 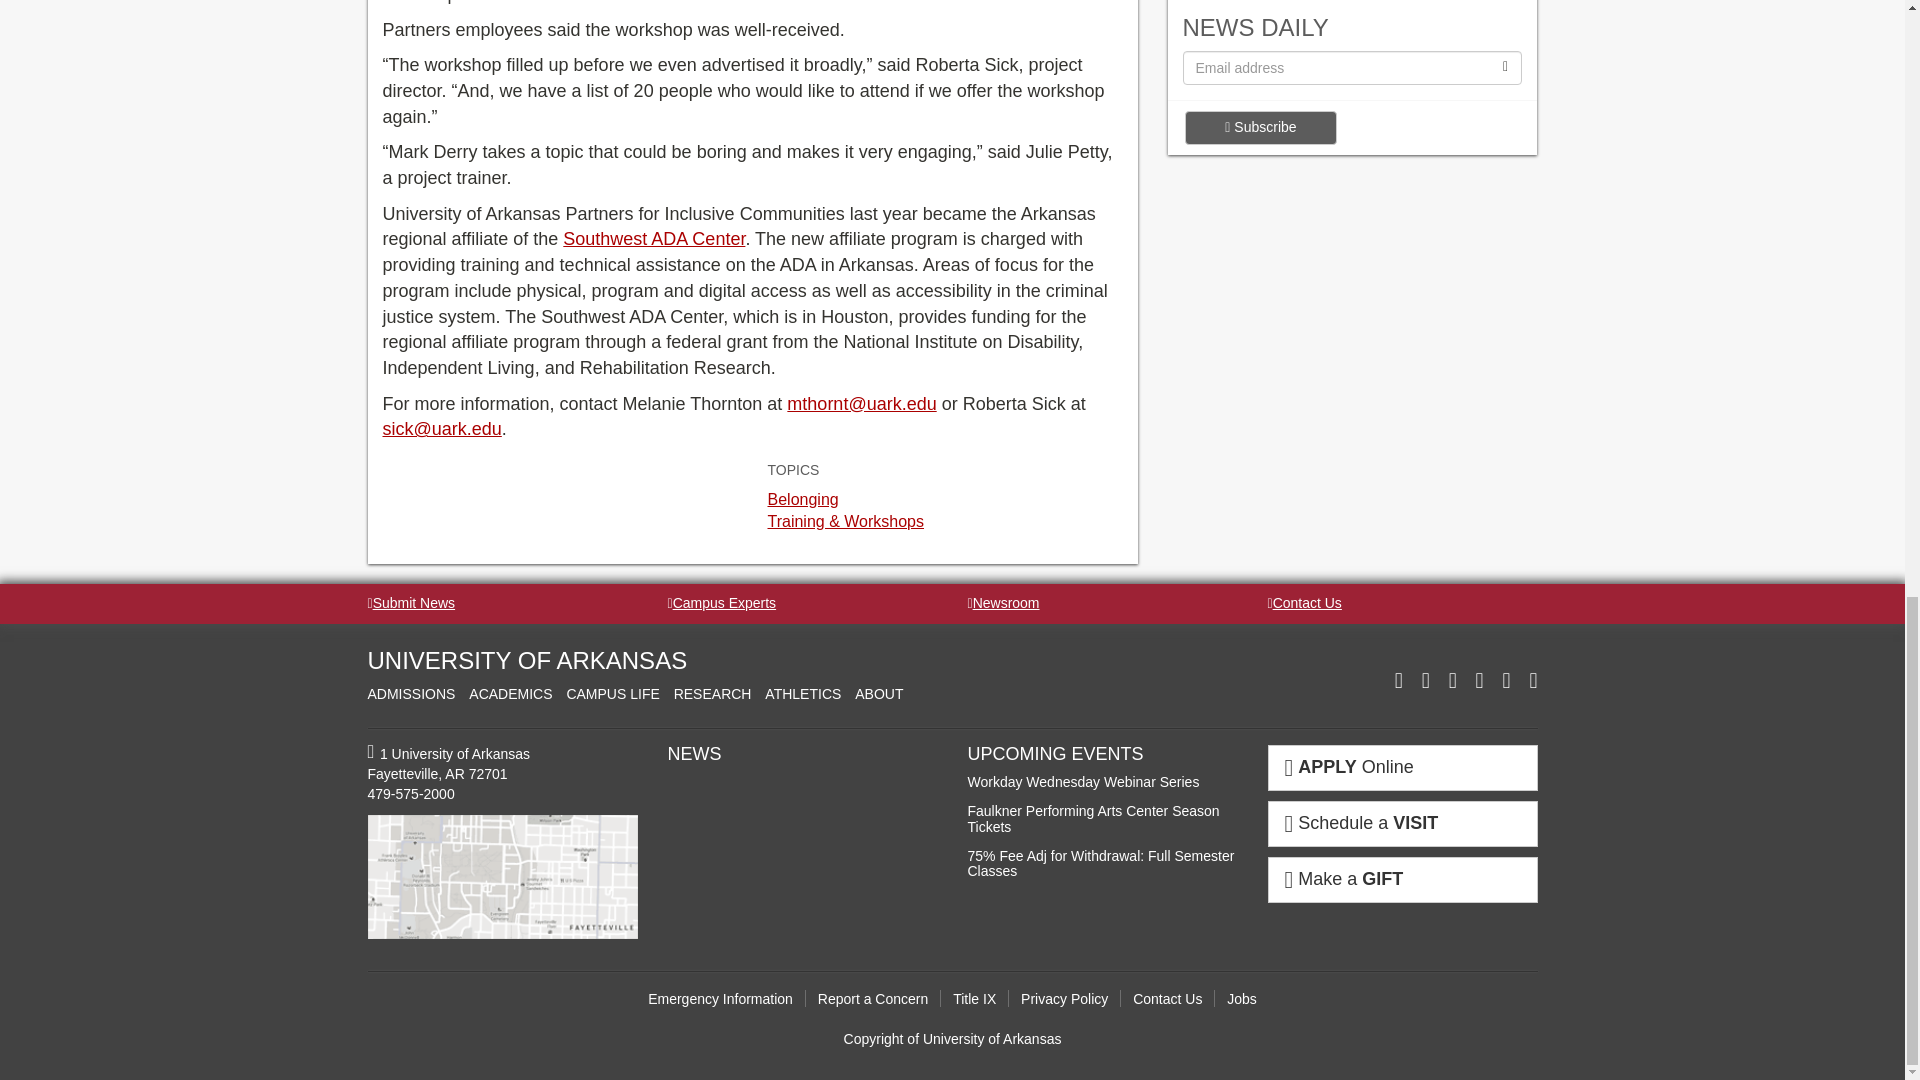 I want to click on ACADEMICS, so click(x=510, y=694).